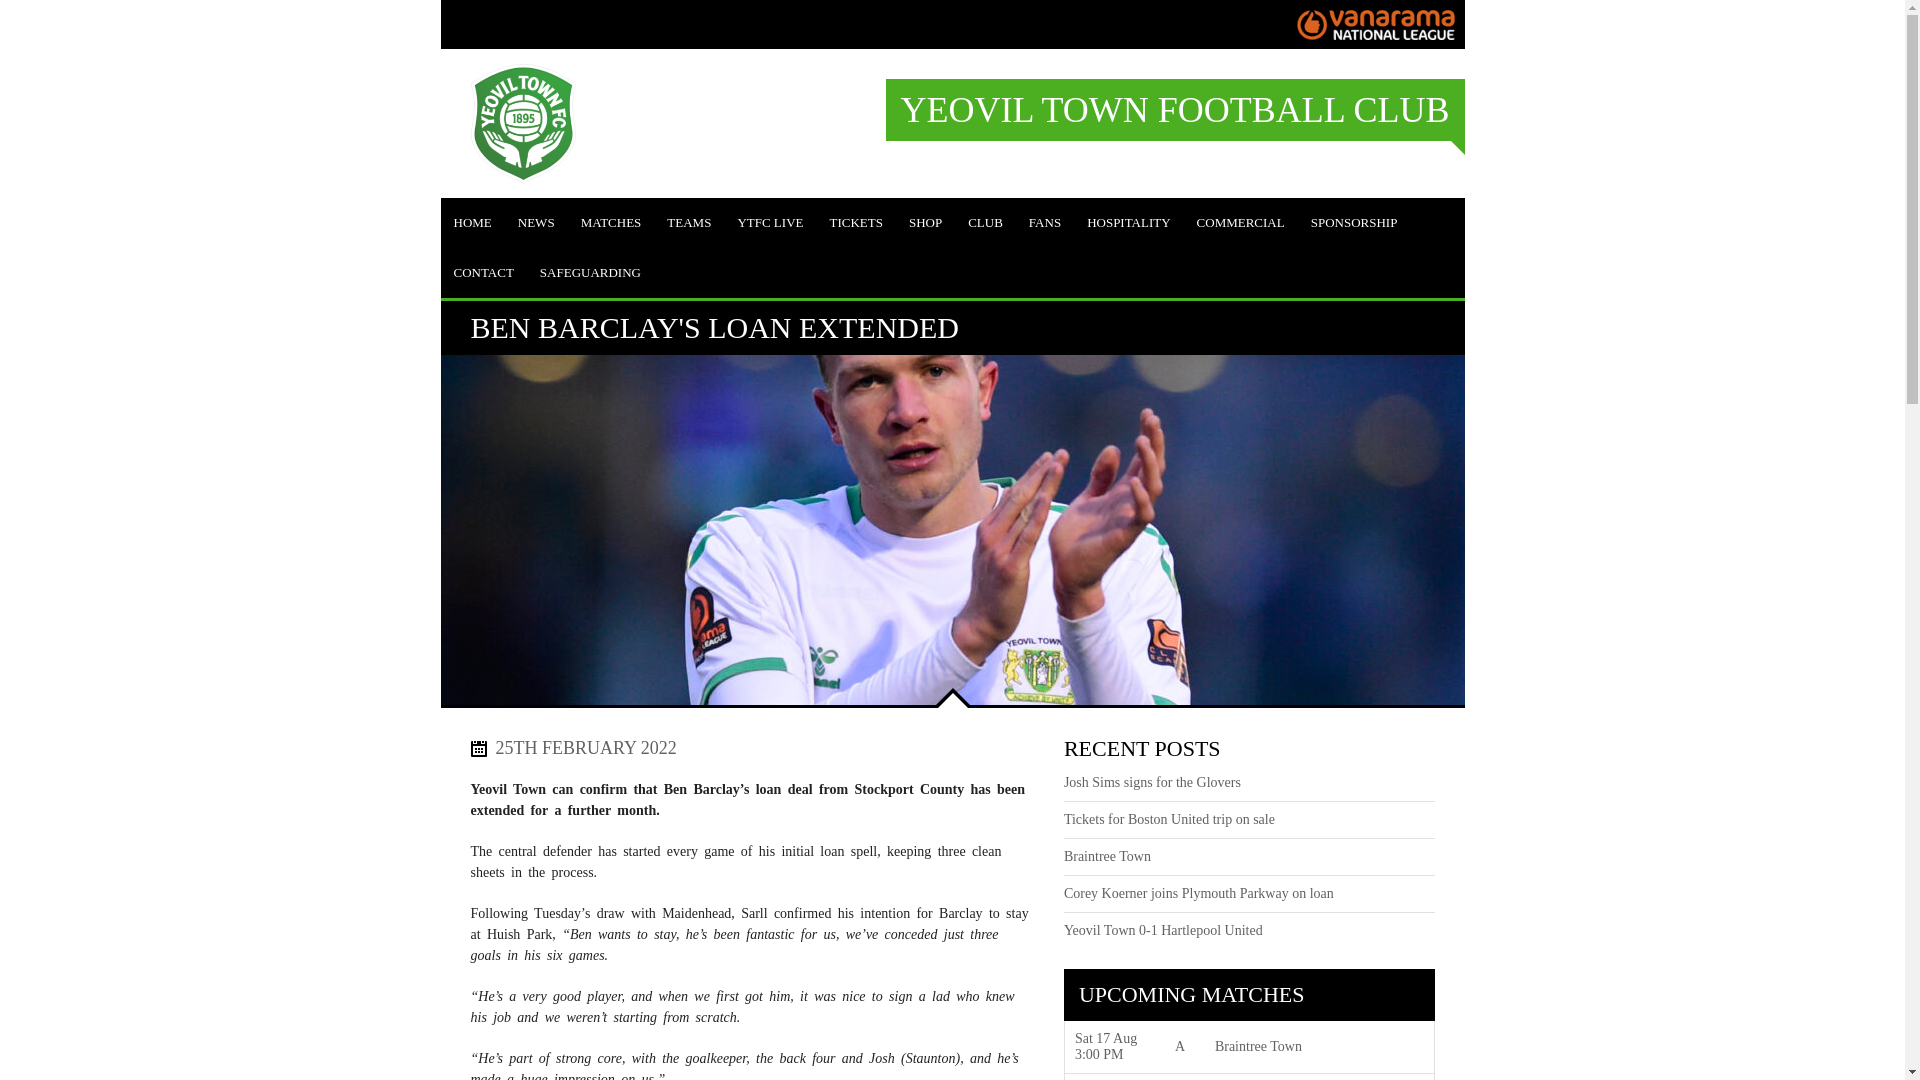 This screenshot has height=1080, width=1920. What do you see at coordinates (1240, 222) in the screenshot?
I see `COMMERCIAL` at bounding box center [1240, 222].